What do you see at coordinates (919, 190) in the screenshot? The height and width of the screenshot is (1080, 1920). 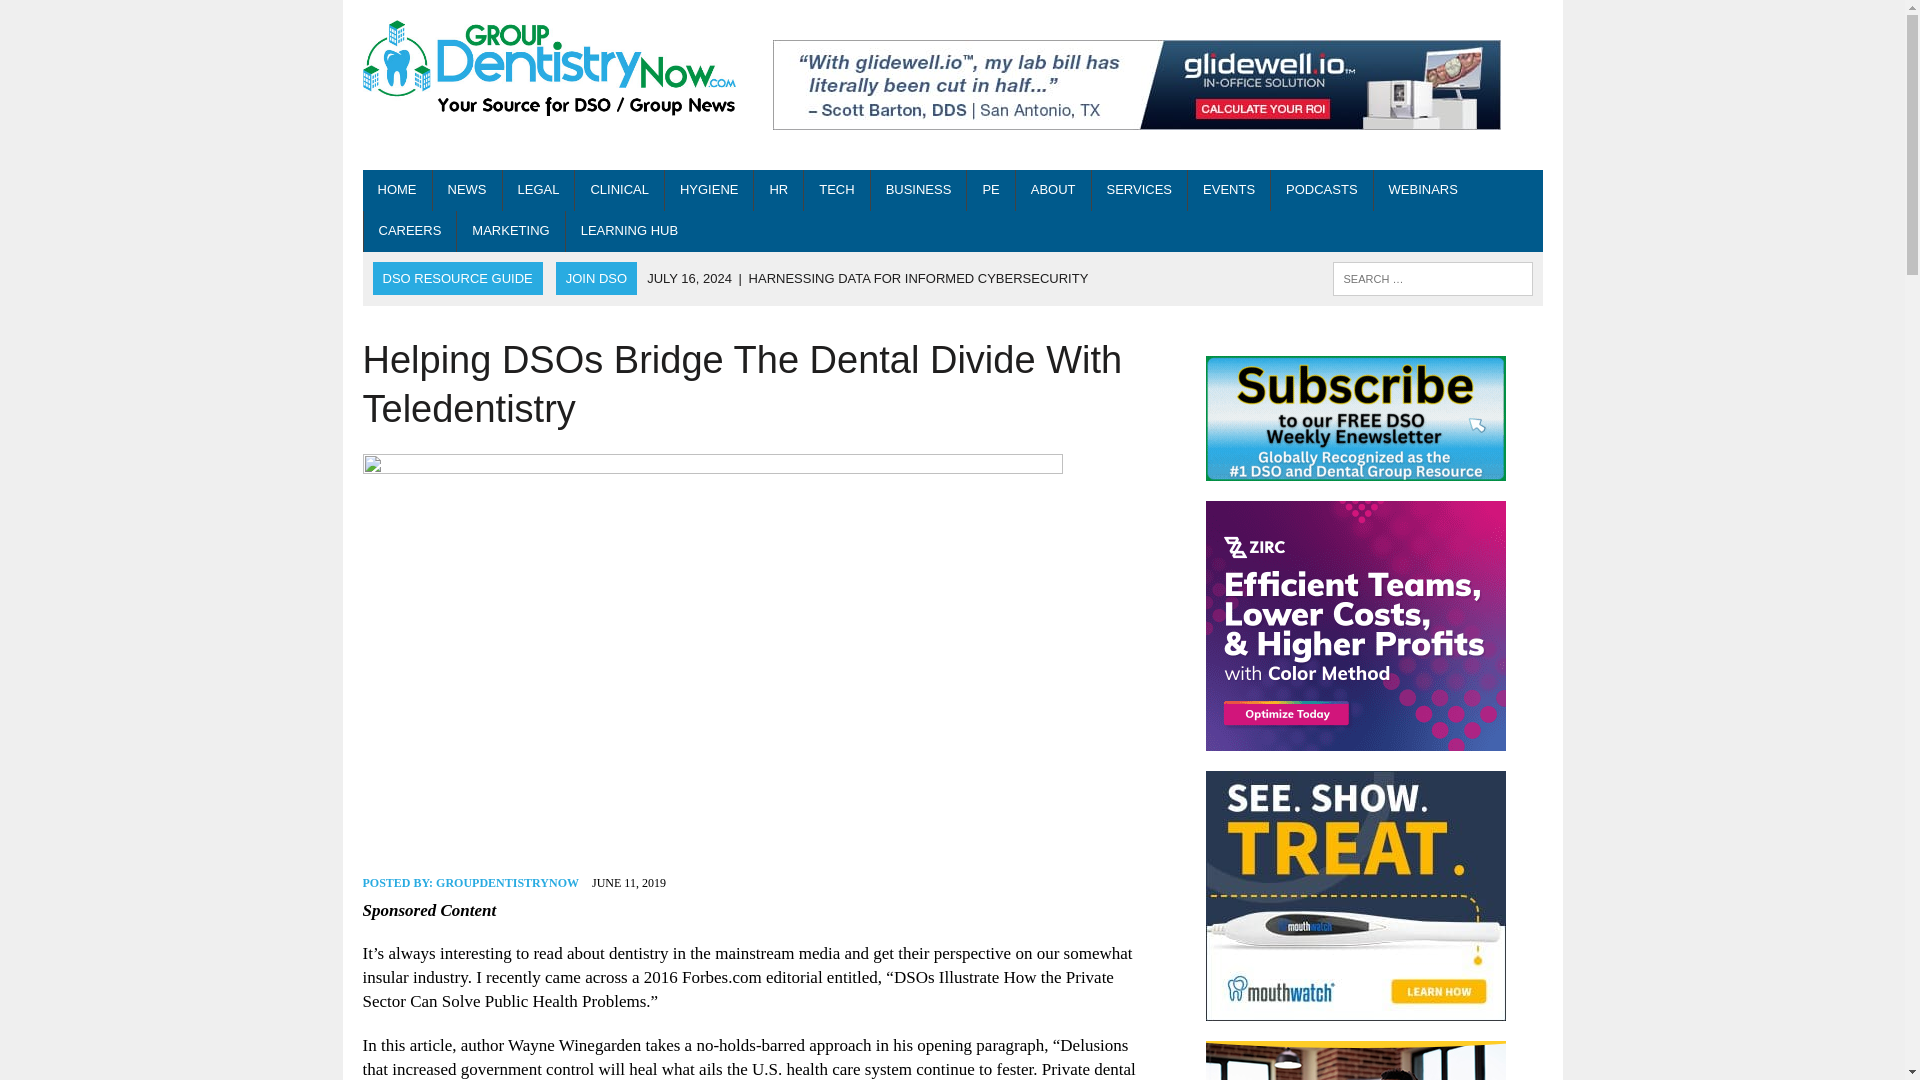 I see `BUSINESS` at bounding box center [919, 190].